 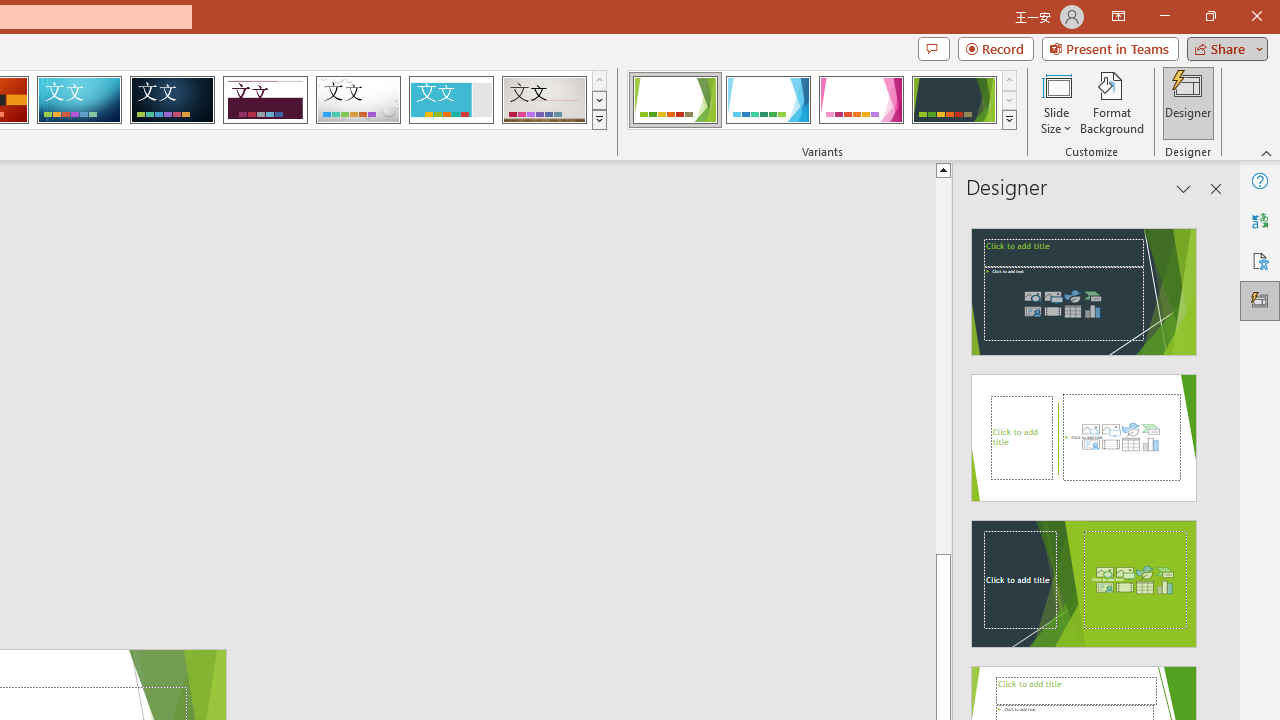 What do you see at coordinates (954, 100) in the screenshot?
I see `Facet Variant 4` at bounding box center [954, 100].